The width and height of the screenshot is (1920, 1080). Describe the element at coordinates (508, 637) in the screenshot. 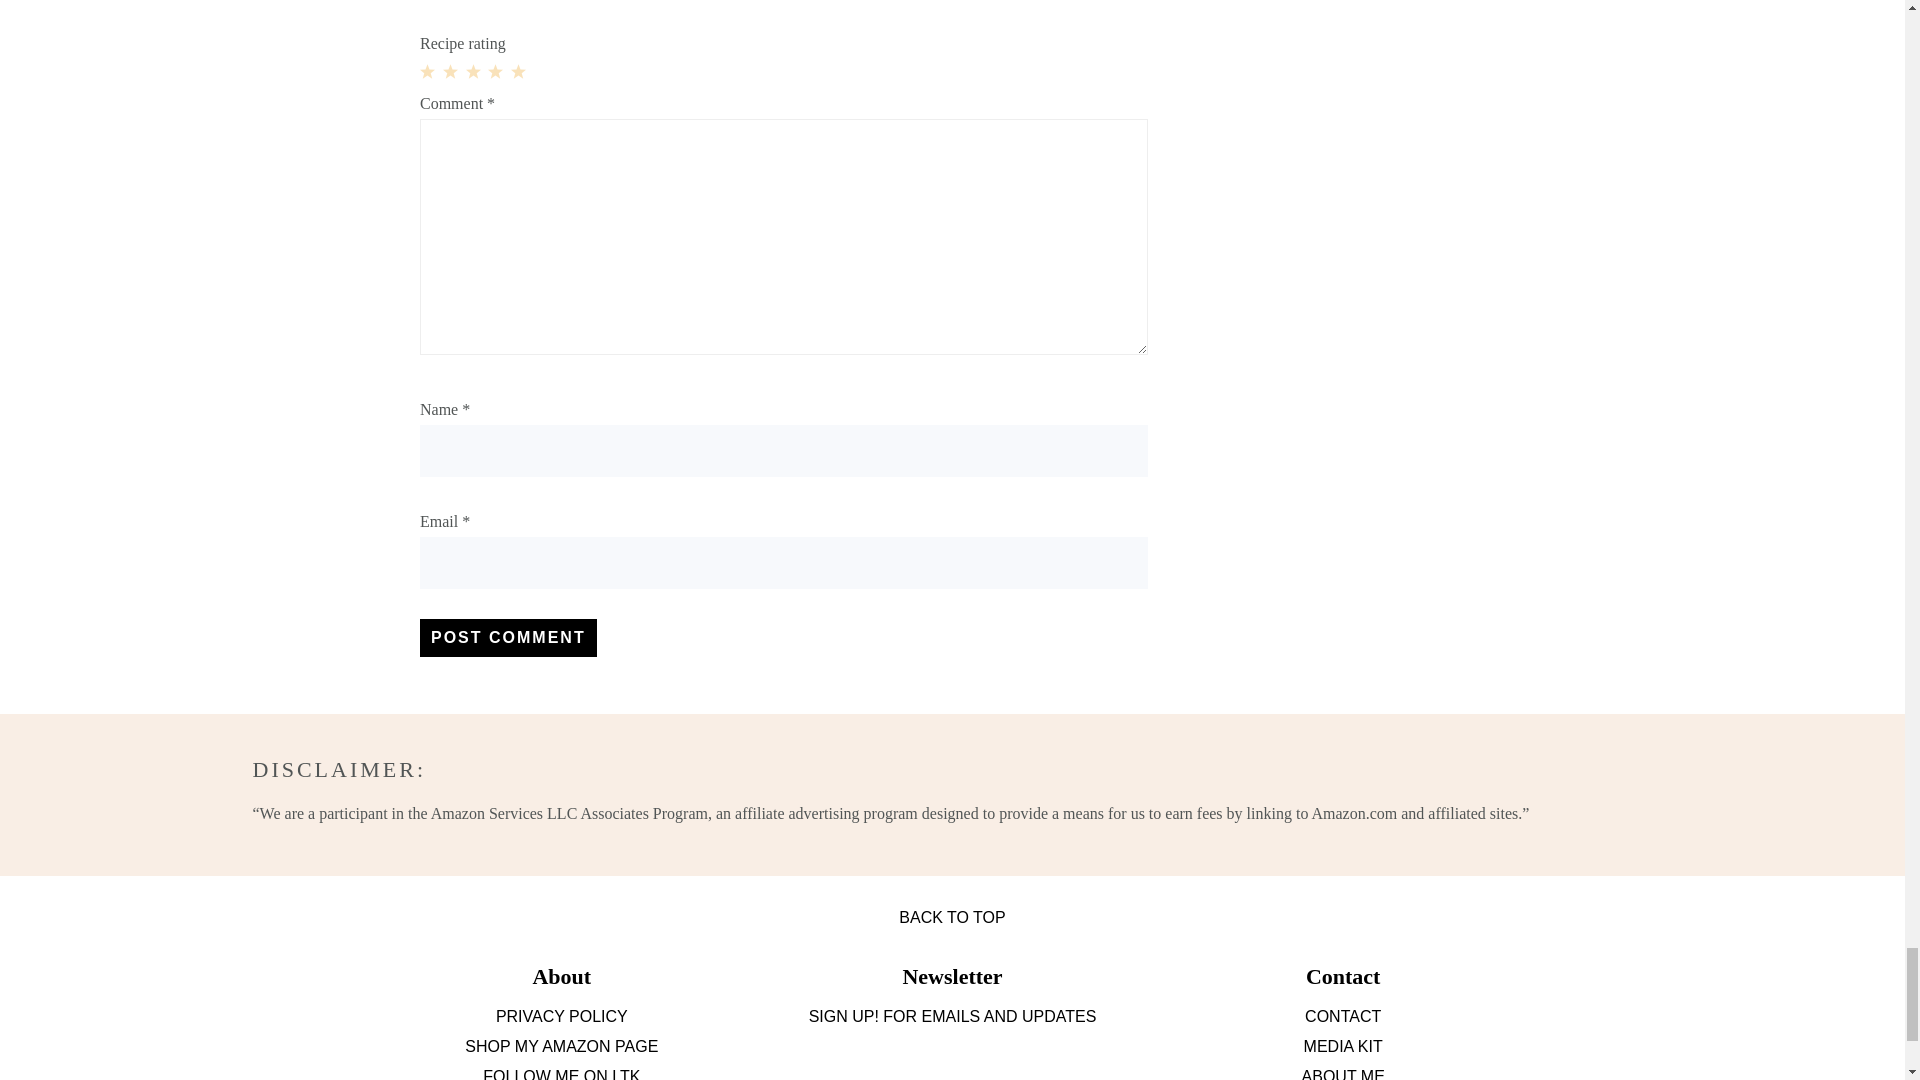

I see `Post Comment` at that location.